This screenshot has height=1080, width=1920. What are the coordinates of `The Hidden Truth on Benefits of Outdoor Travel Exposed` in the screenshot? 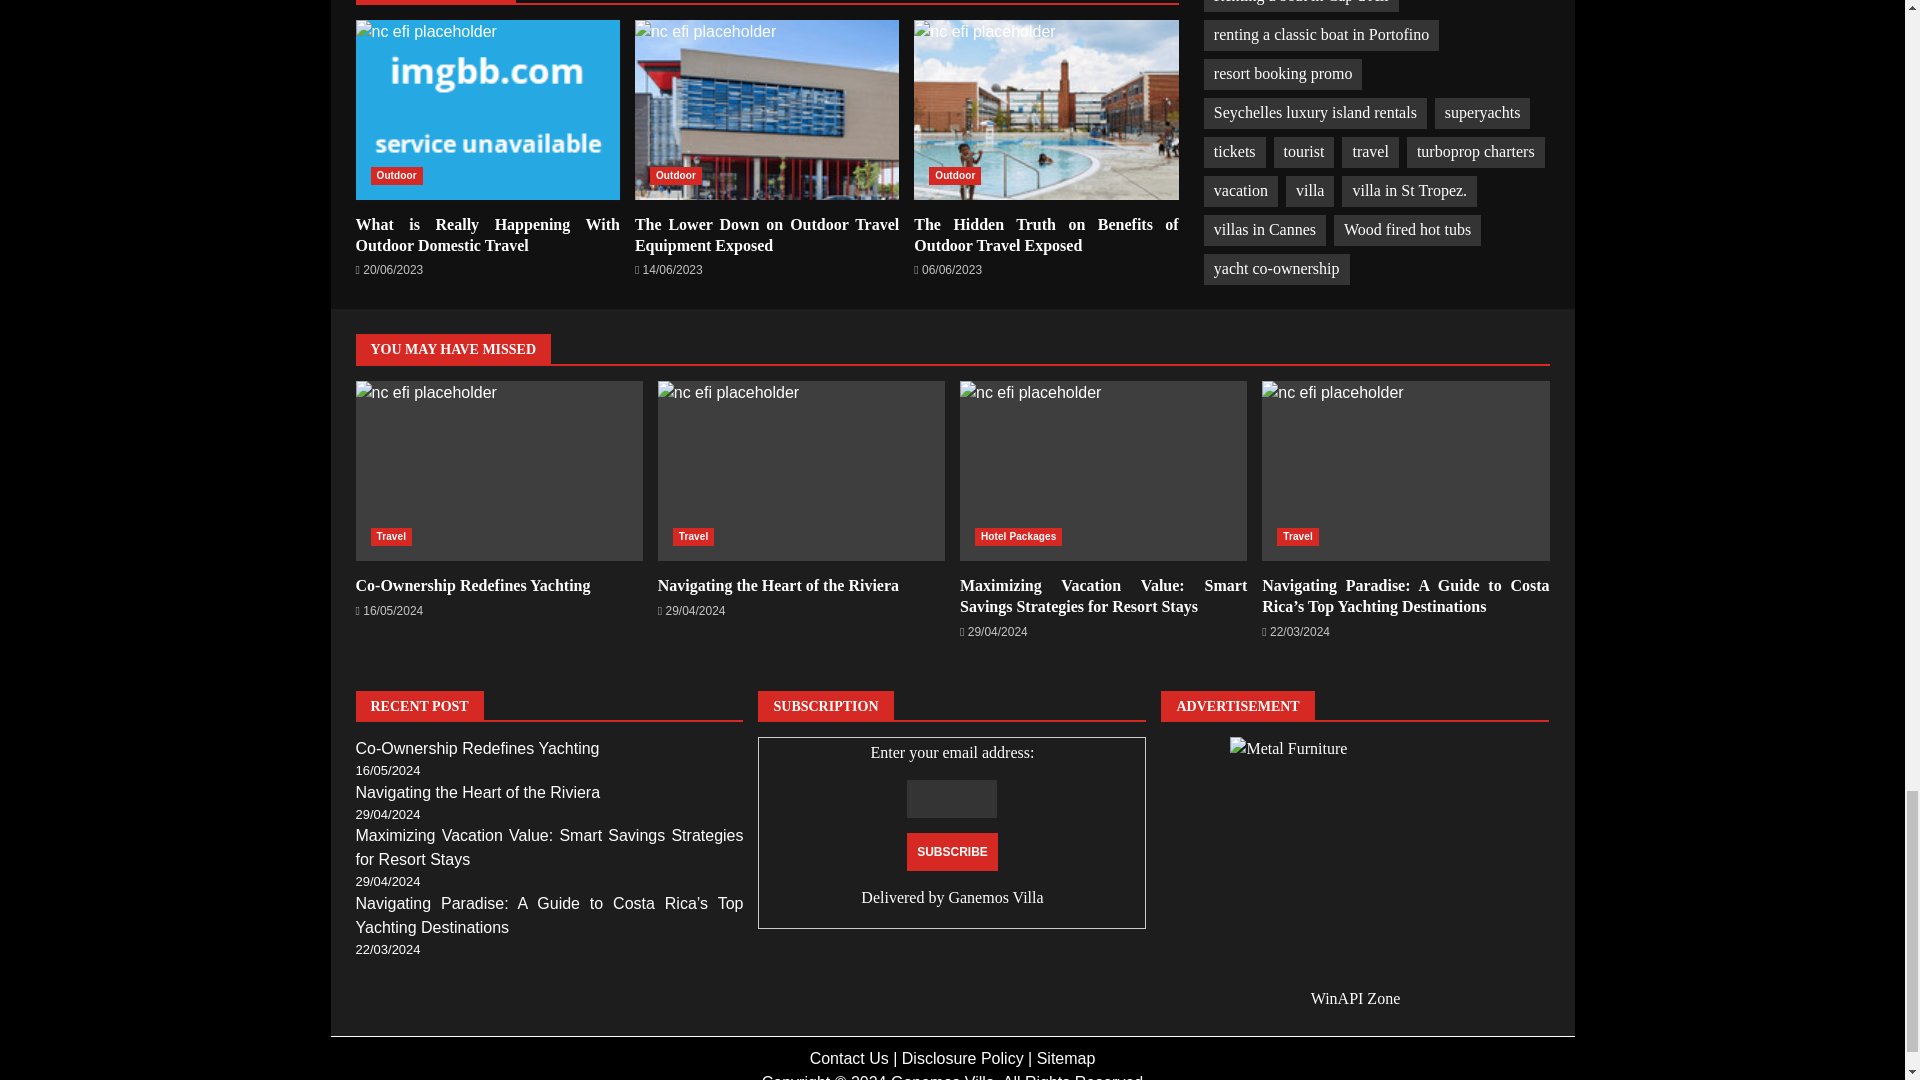 It's located at (1046, 234).